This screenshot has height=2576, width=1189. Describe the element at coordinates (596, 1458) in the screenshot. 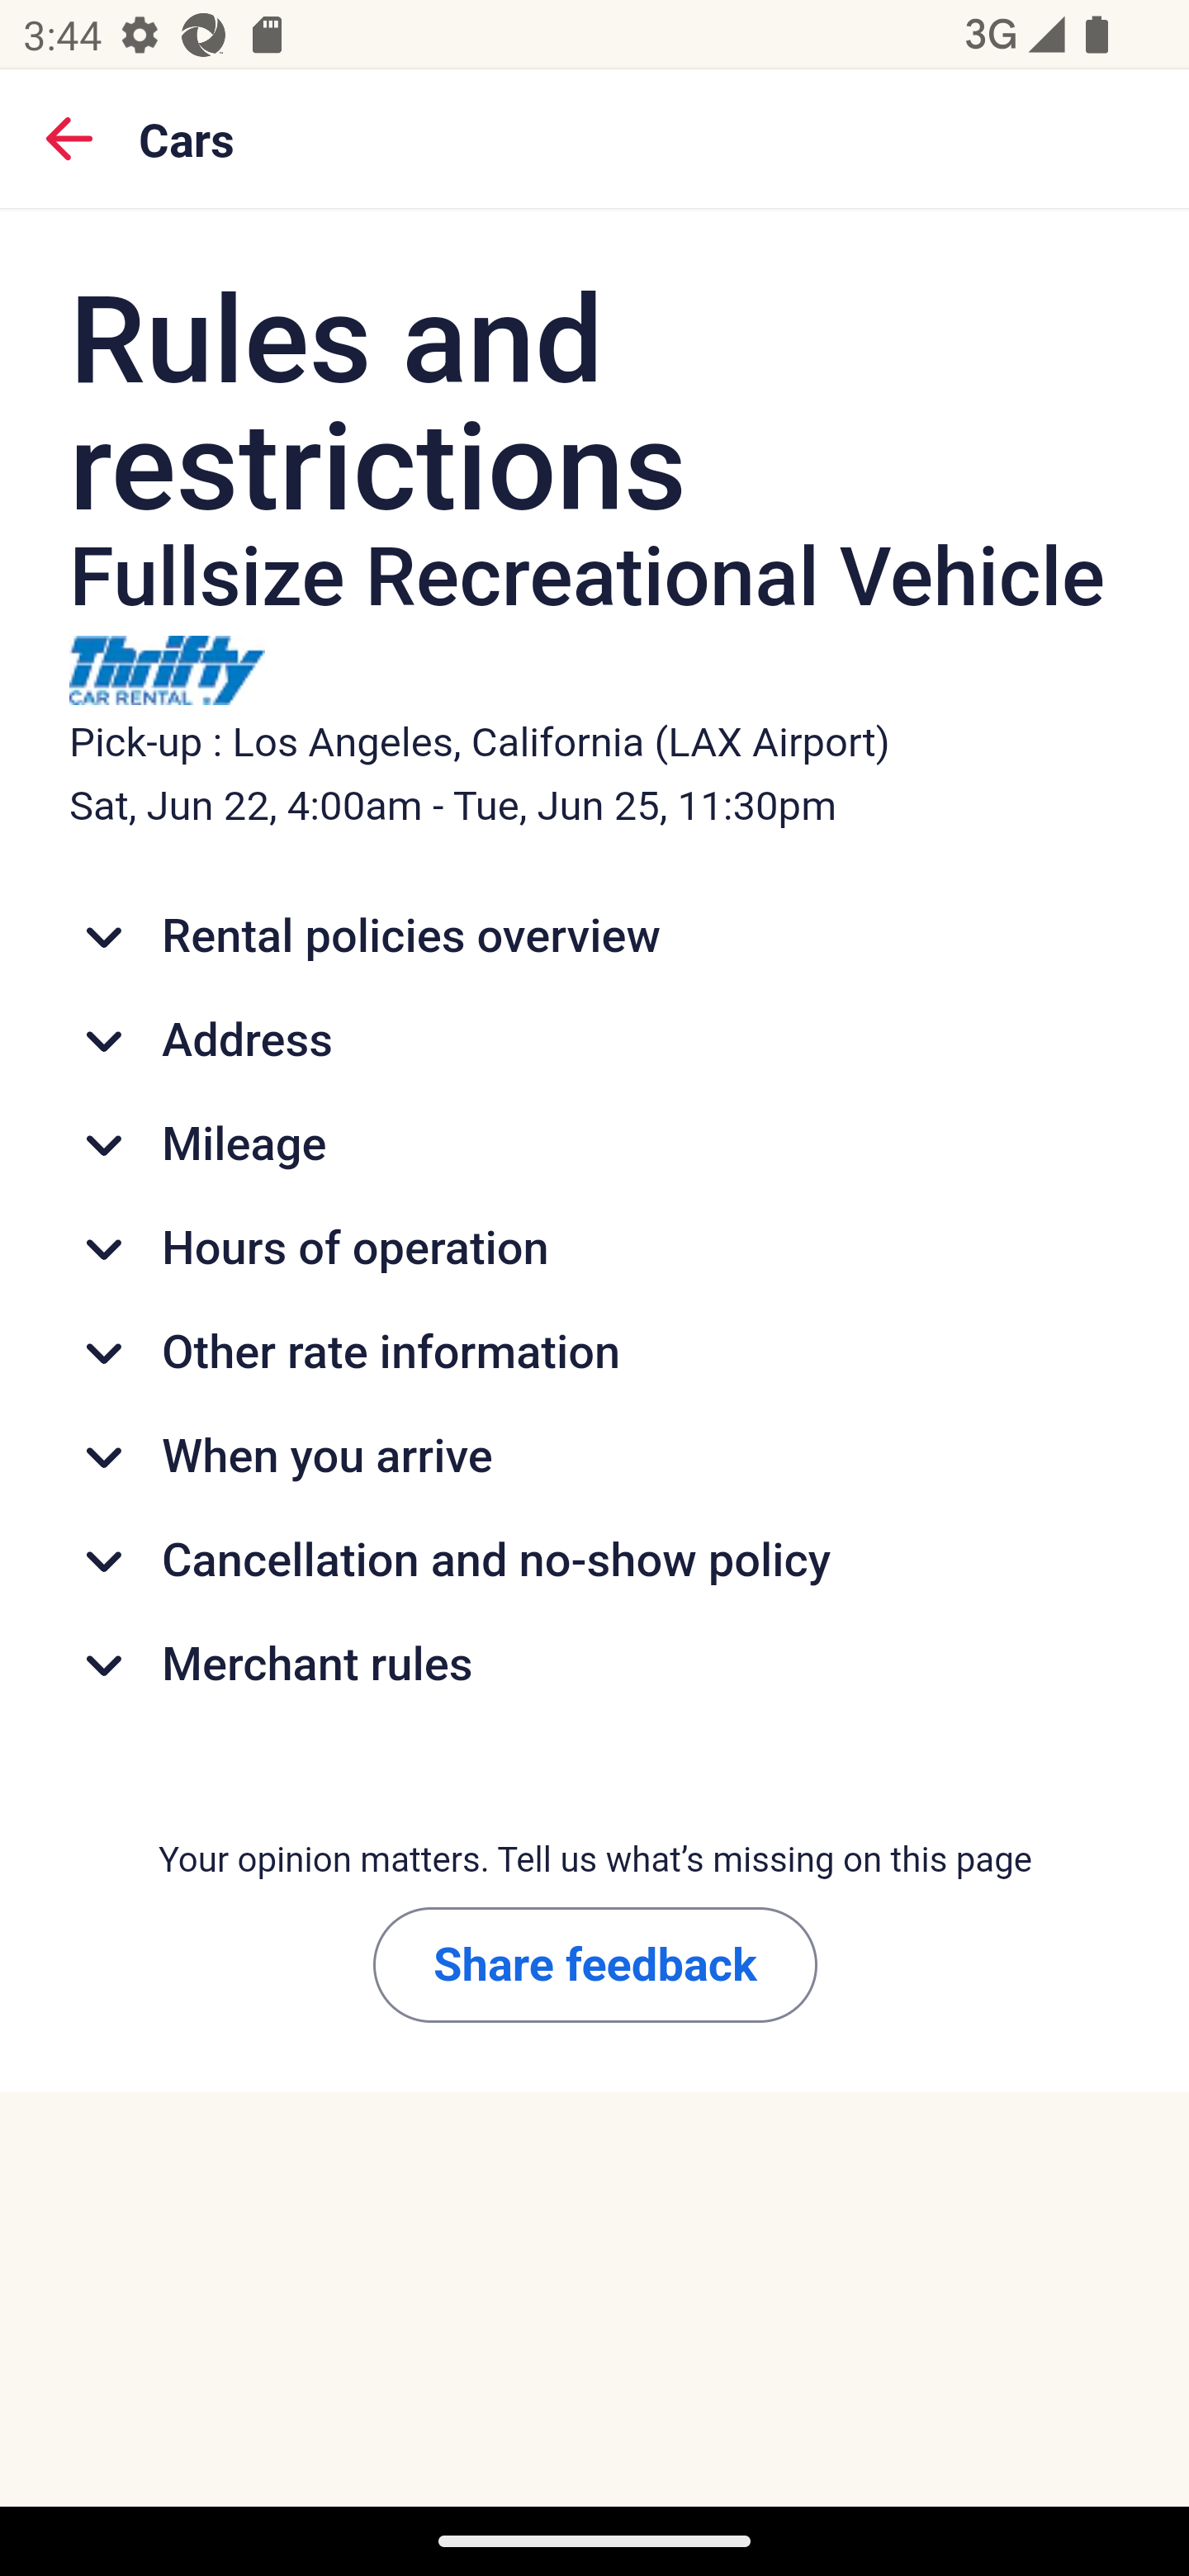

I see `When you arrive` at that location.